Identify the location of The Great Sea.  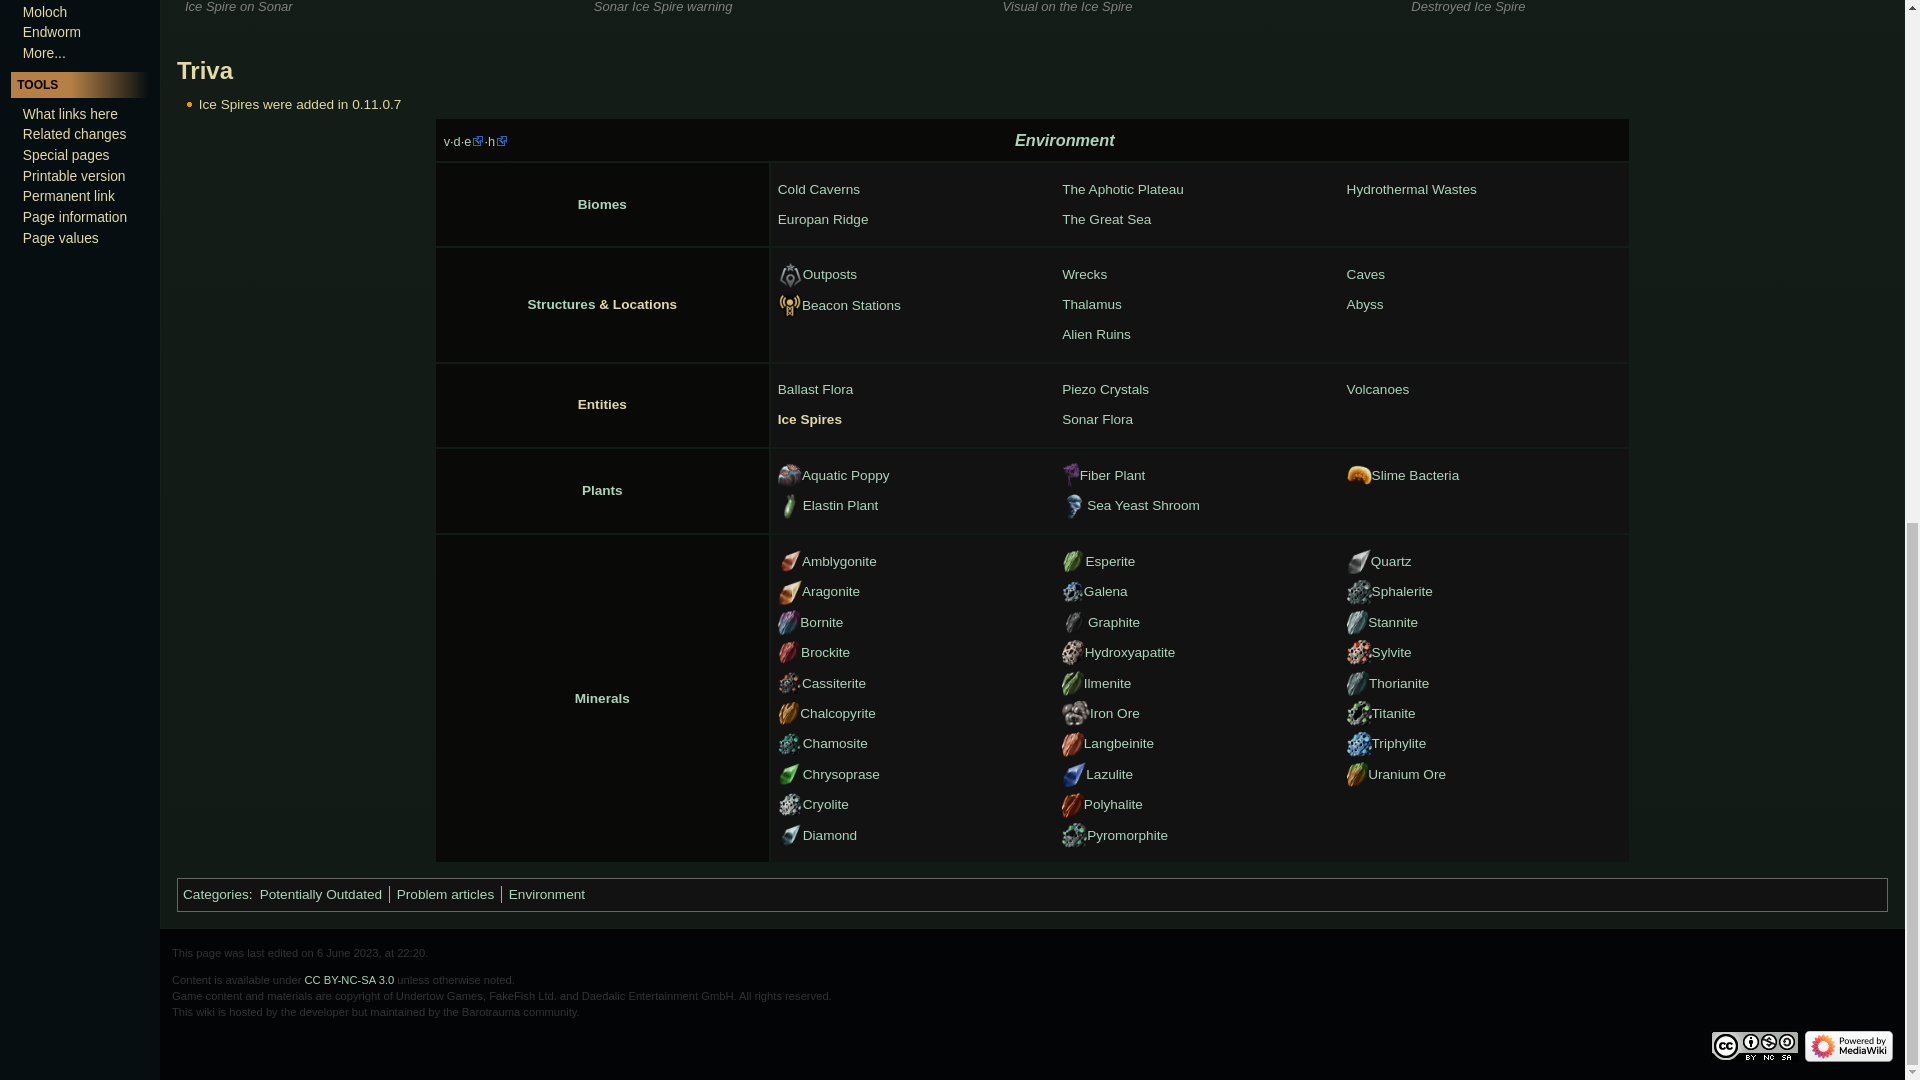
(1106, 220).